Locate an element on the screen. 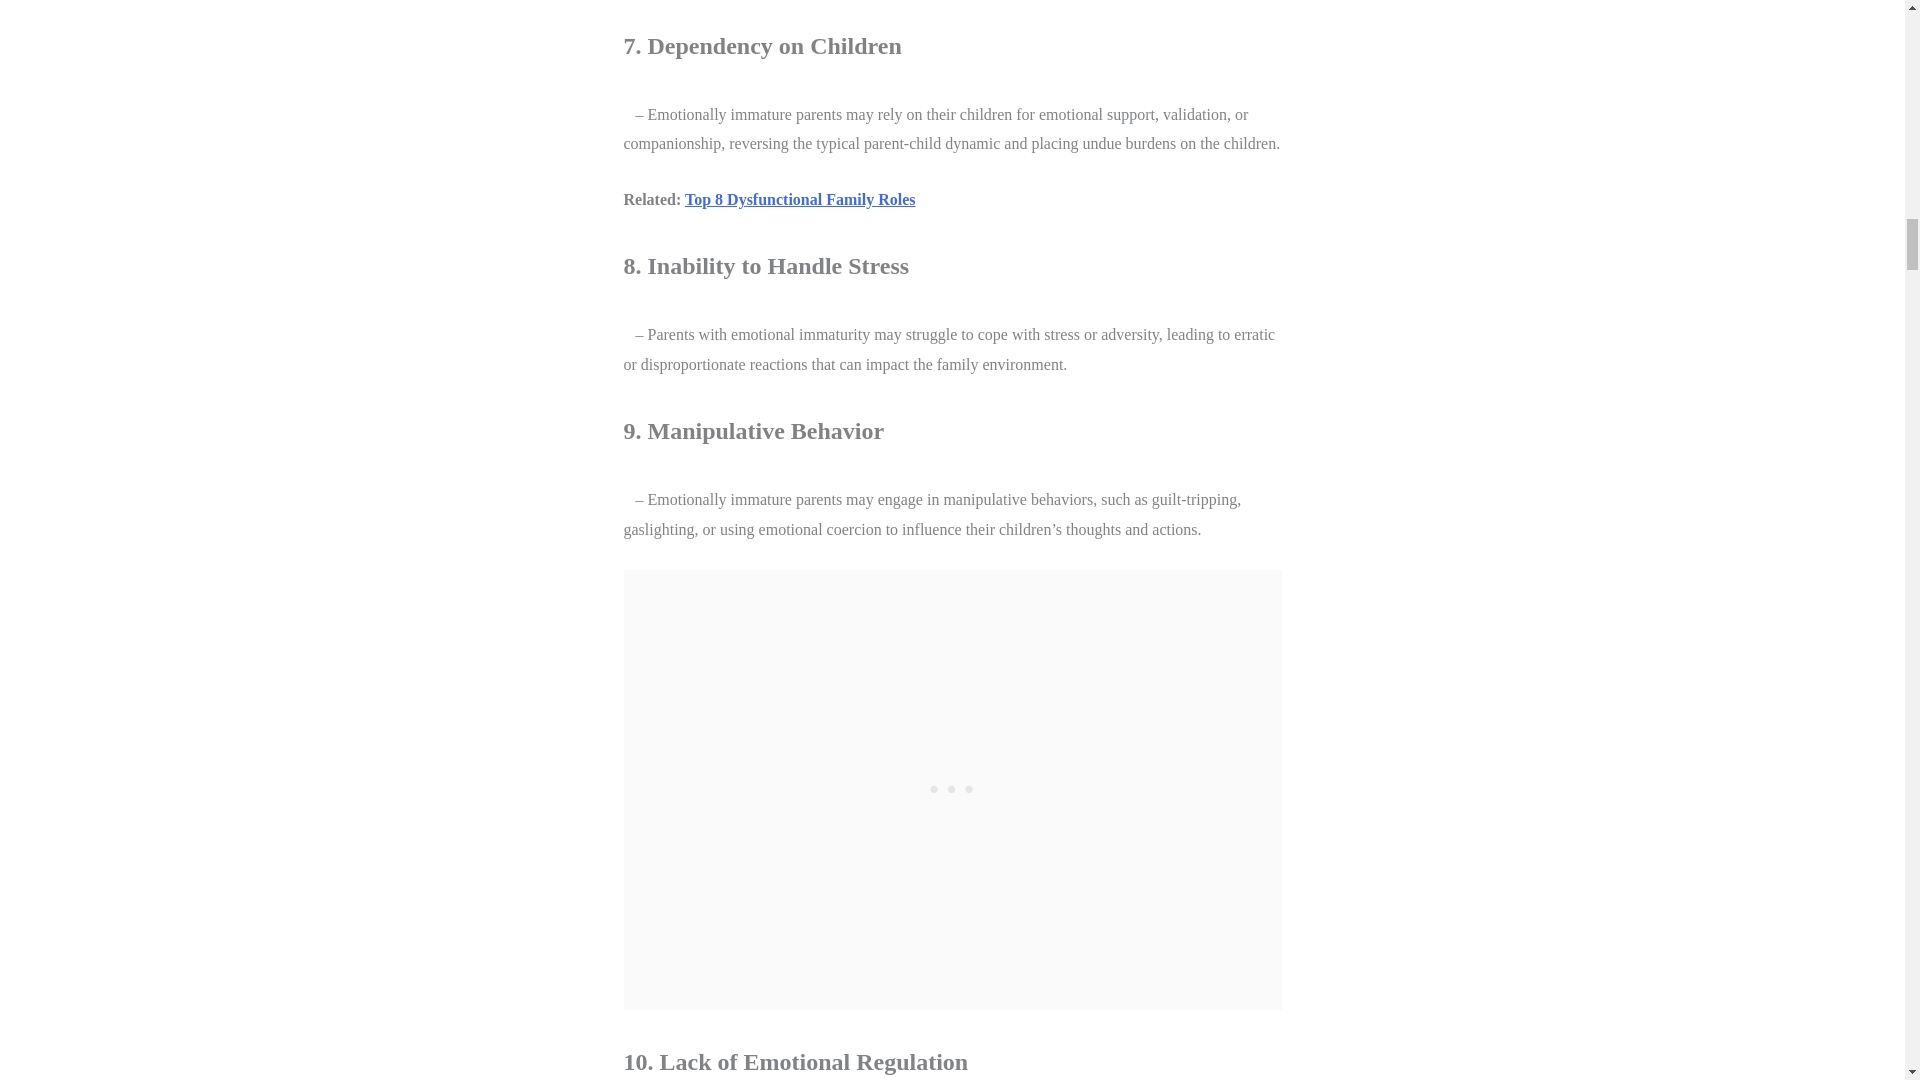 This screenshot has height=1080, width=1920. Top 8 Dysfunctional Family Roles is located at coordinates (800, 200).